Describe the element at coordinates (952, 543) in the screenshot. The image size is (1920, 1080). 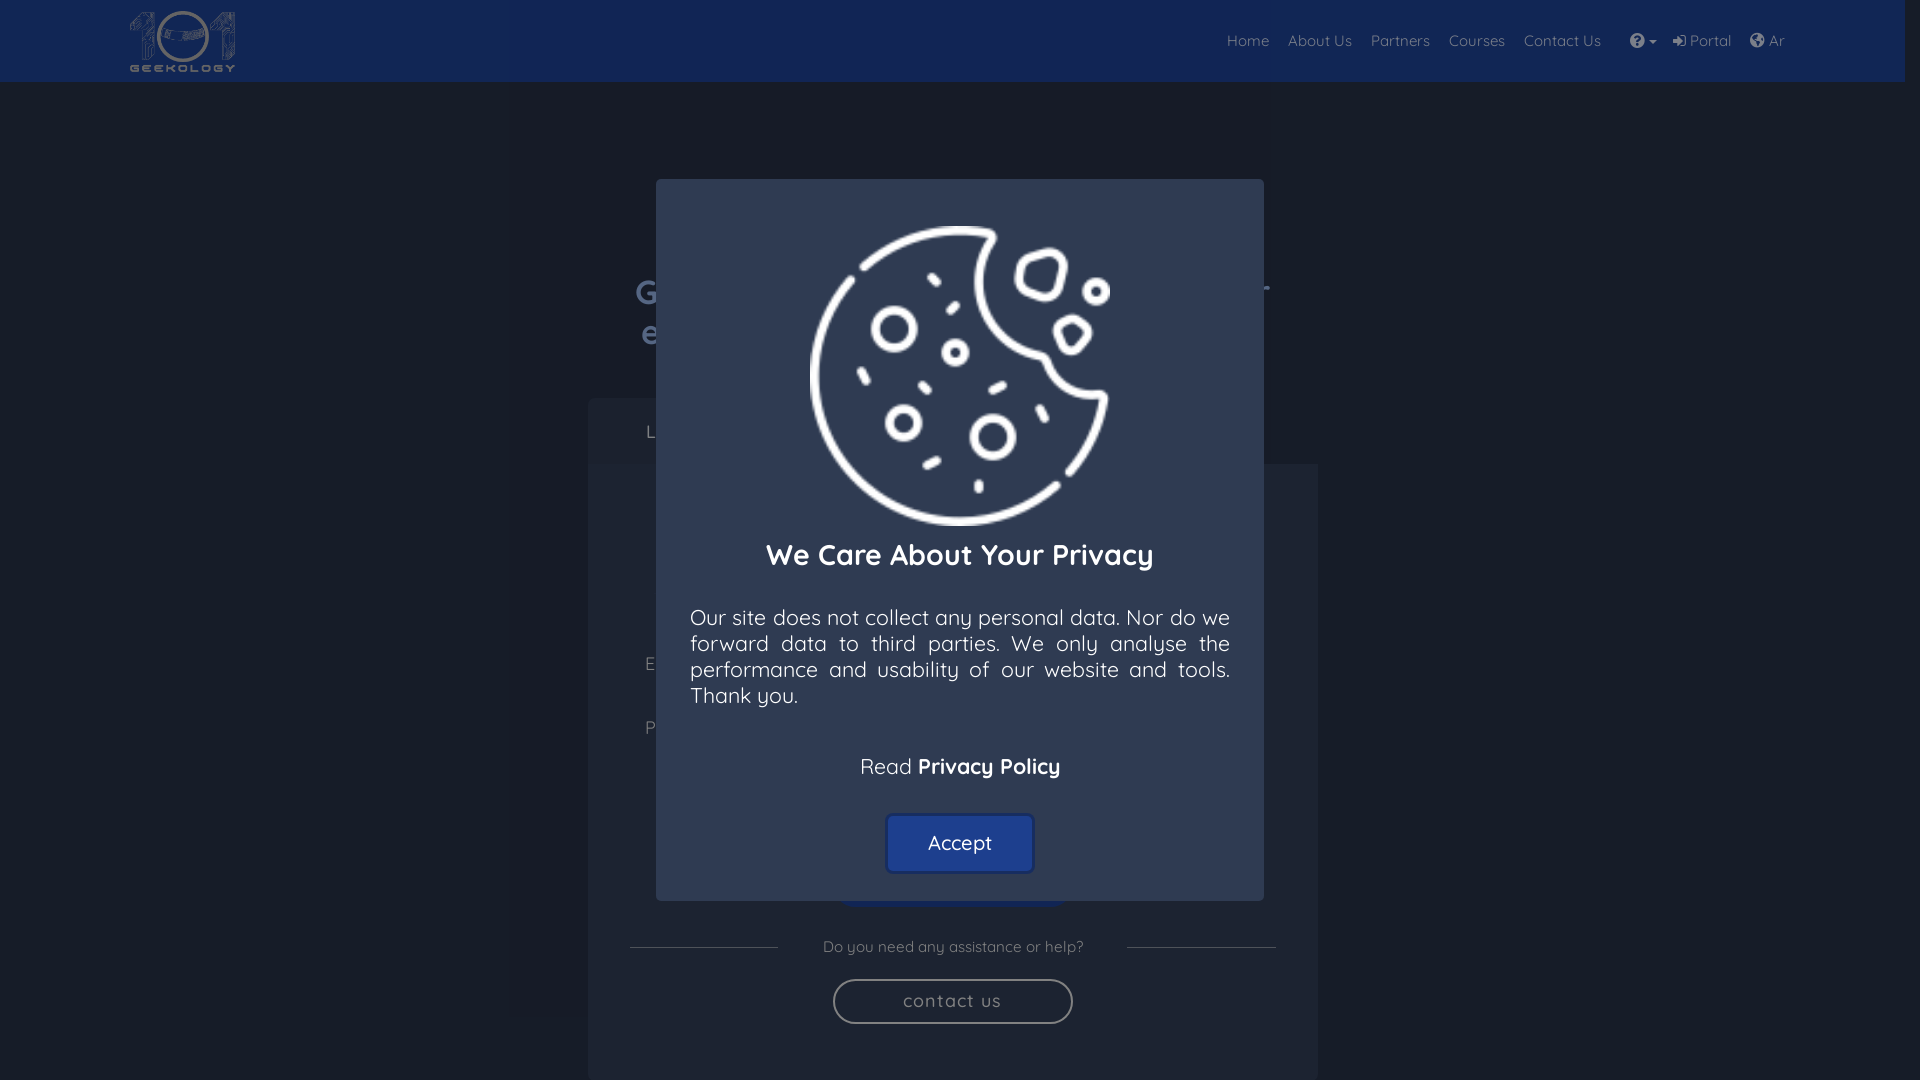
I see `Connect with Google` at that location.